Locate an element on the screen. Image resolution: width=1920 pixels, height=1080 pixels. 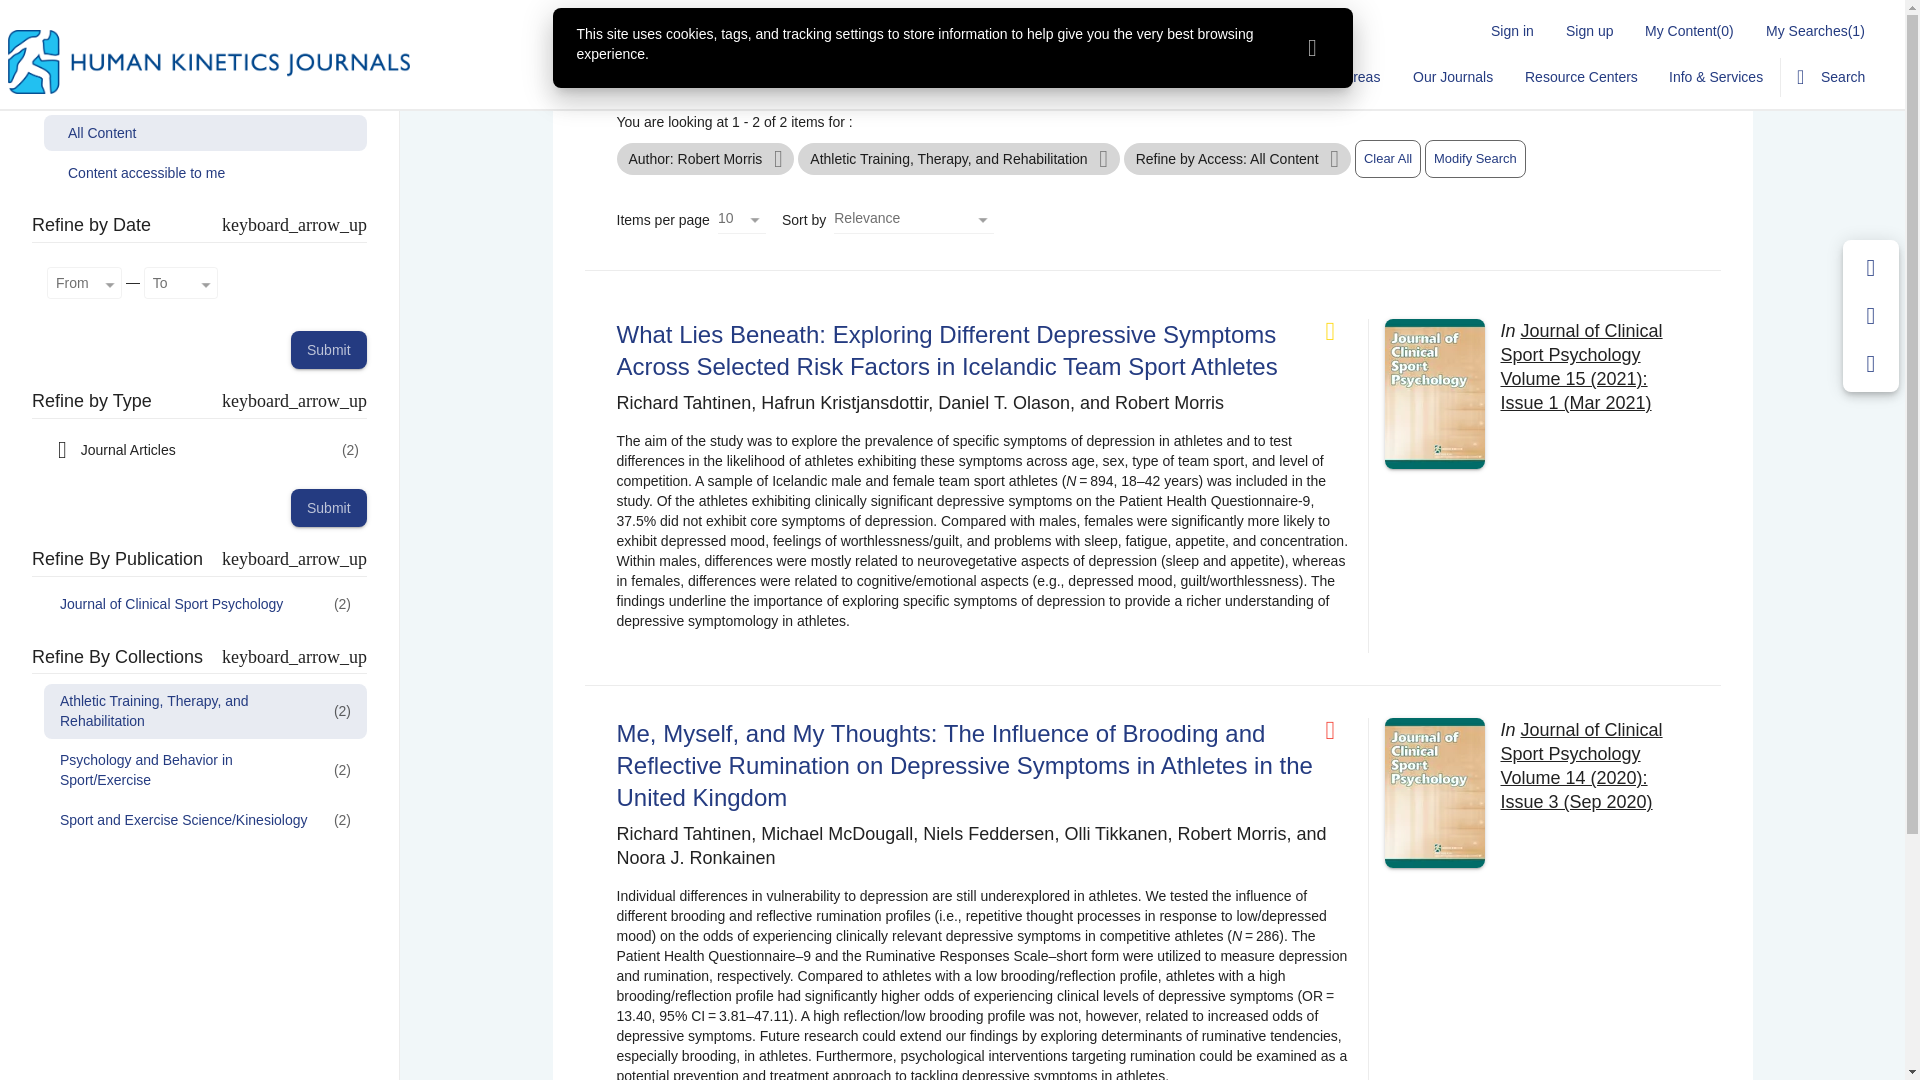
About Us is located at coordinates (1139, 77).